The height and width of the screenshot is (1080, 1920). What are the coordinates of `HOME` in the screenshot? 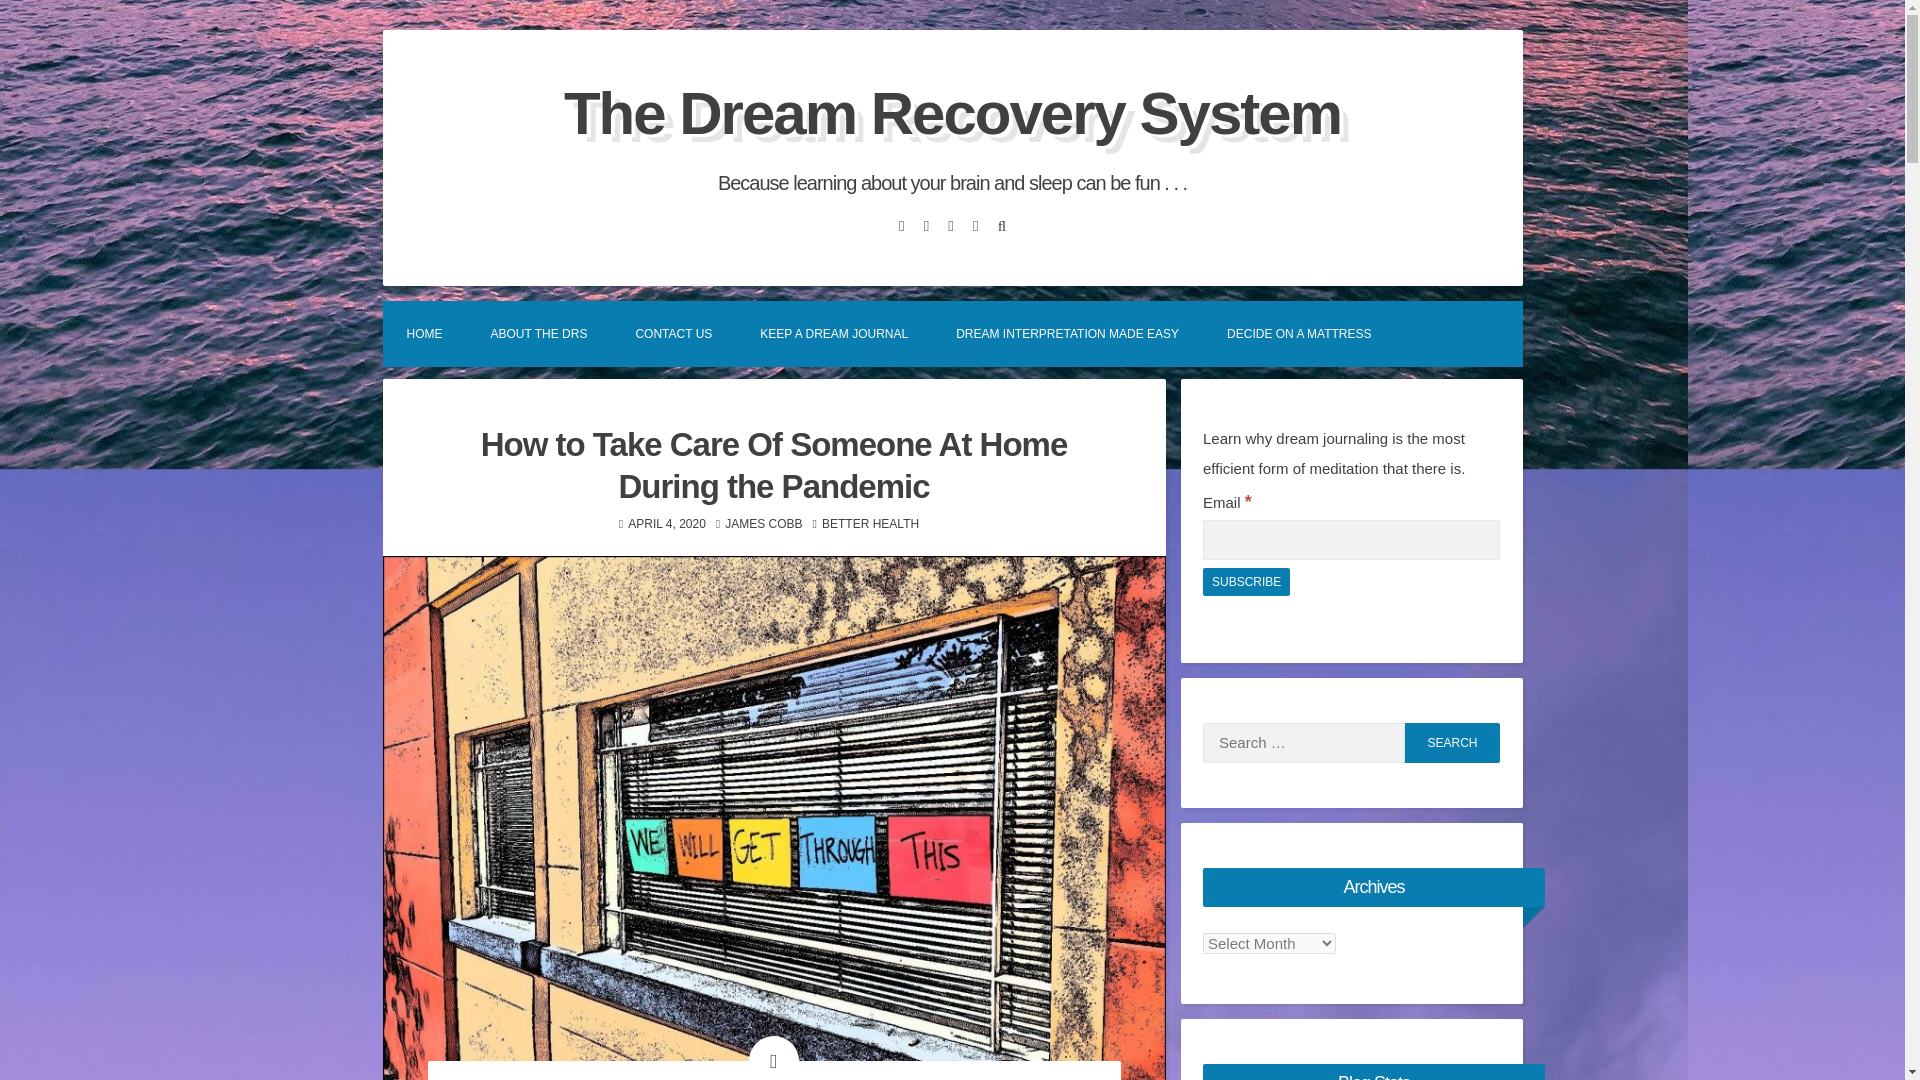 It's located at (424, 333).